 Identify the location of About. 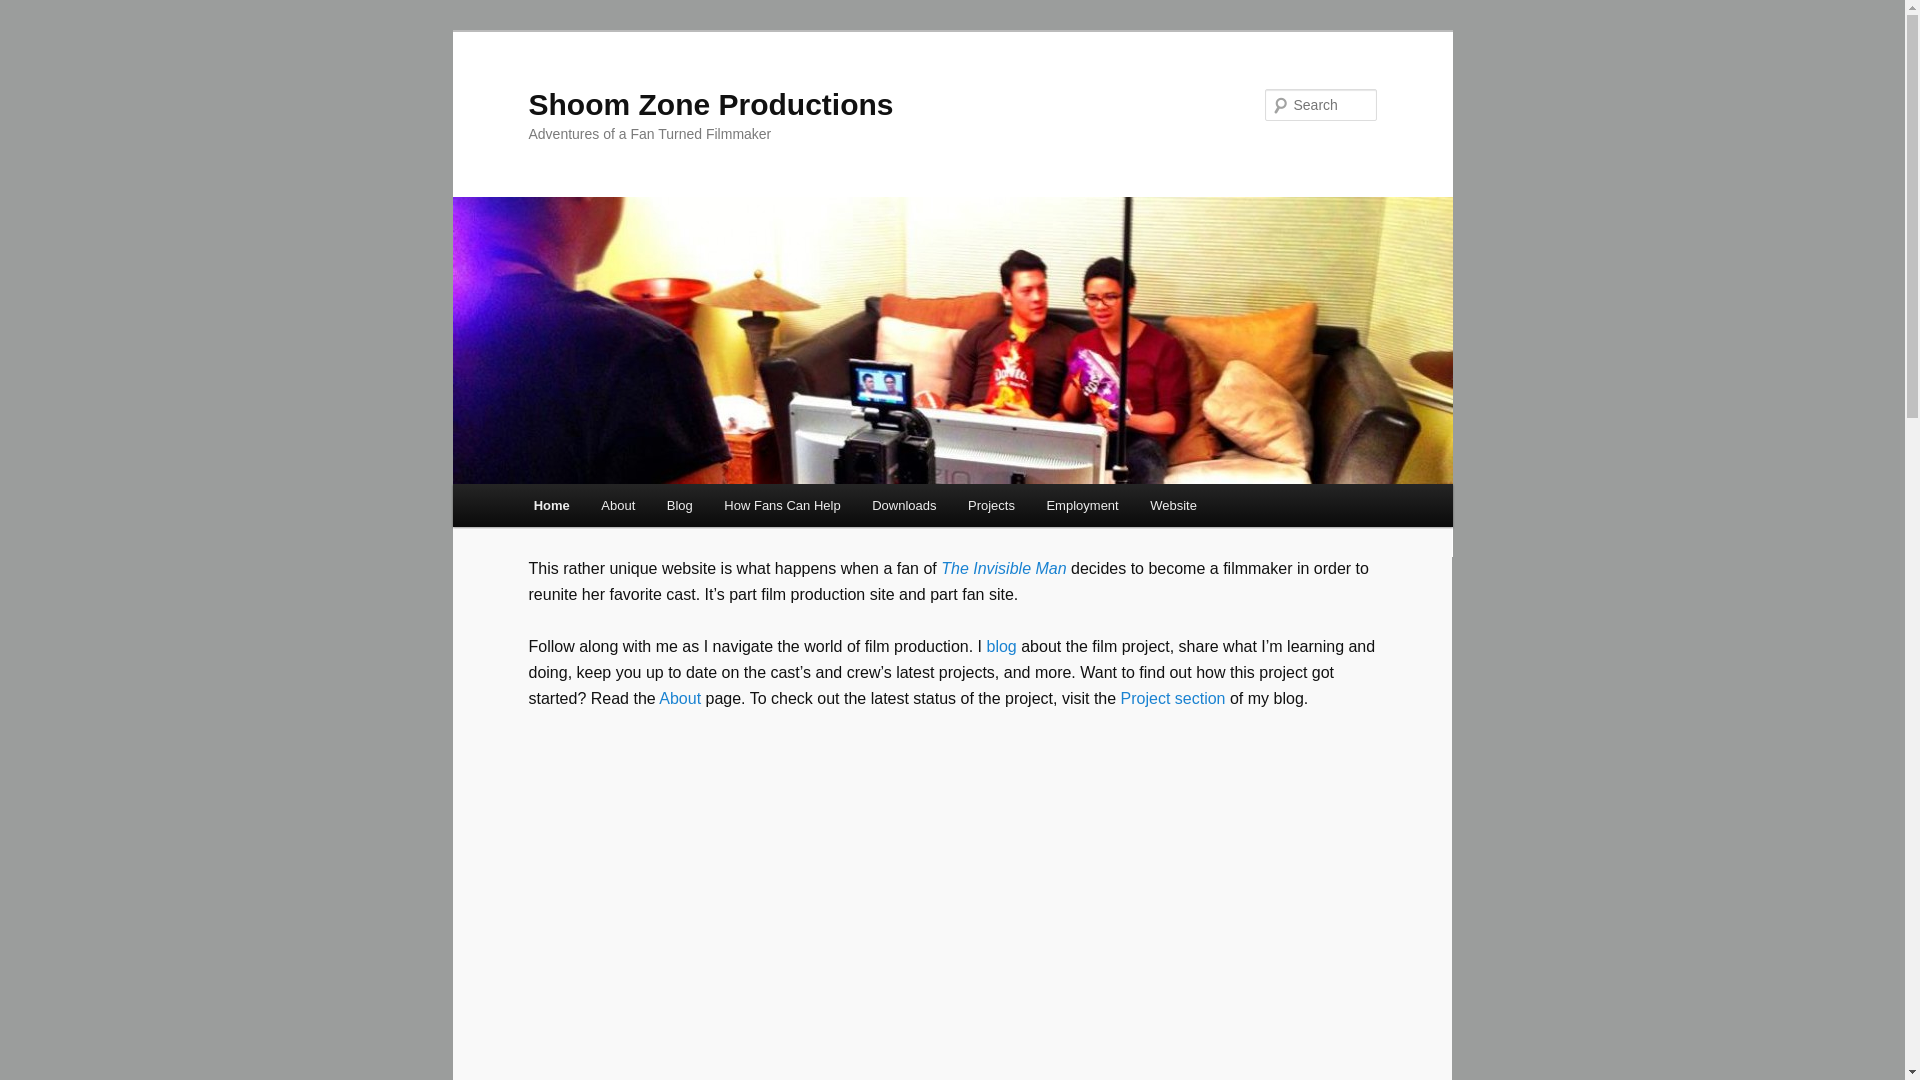
(679, 698).